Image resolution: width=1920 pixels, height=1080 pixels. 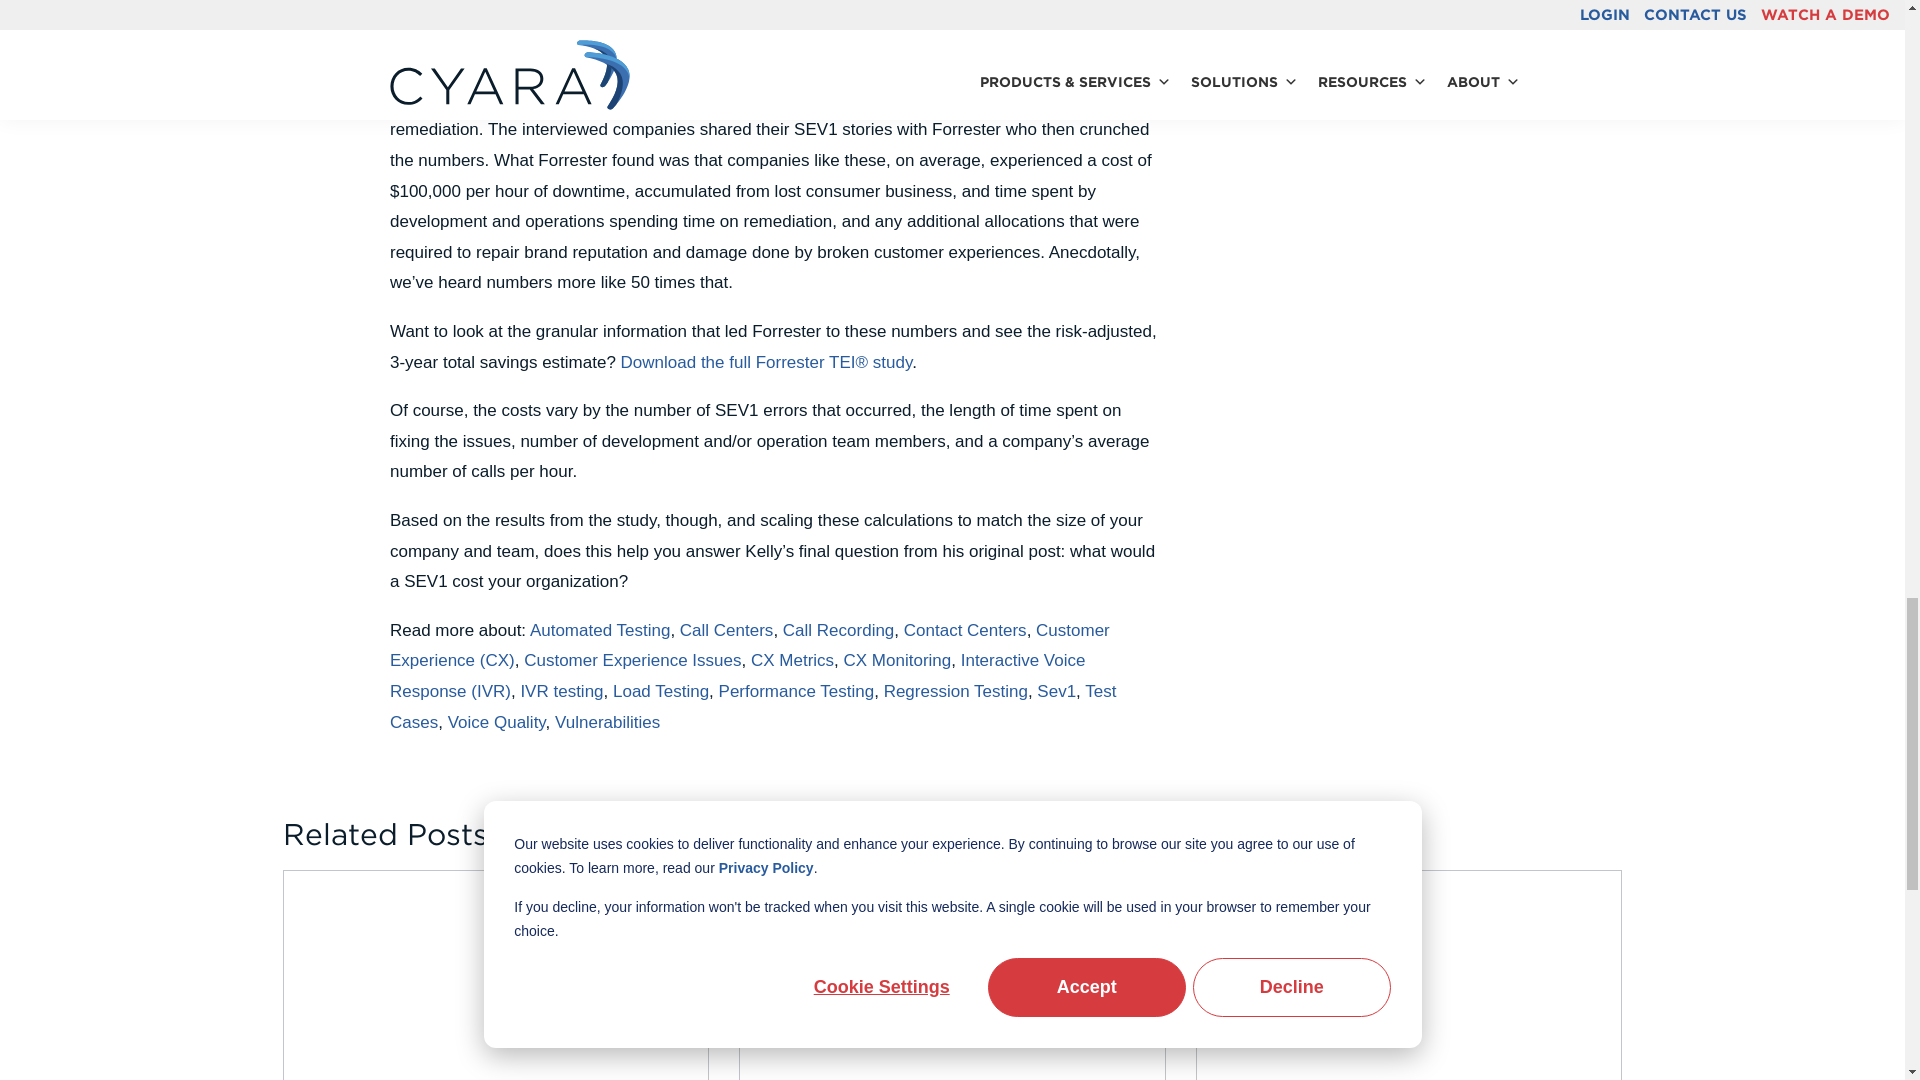 I want to click on IVR testing, so click(x=561, y=690).